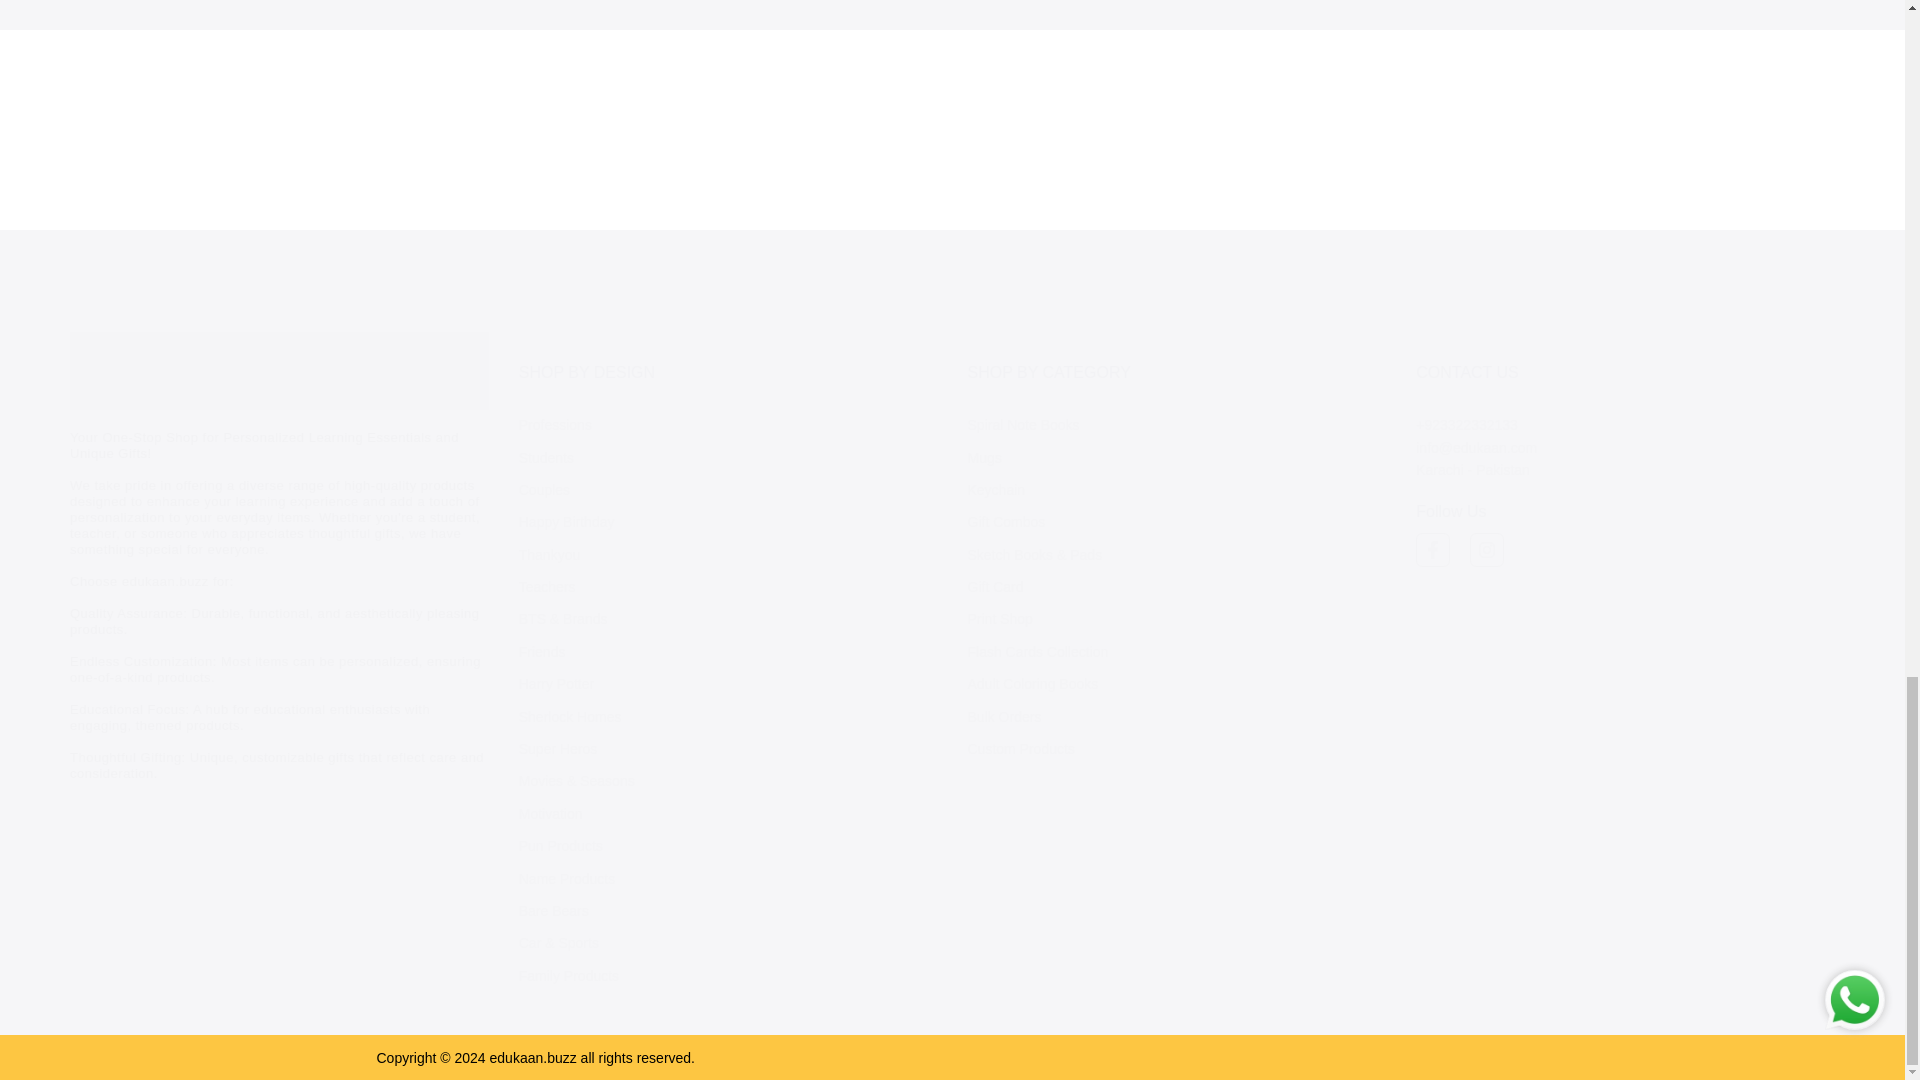  What do you see at coordinates (570, 716) in the screenshot?
I see `Sherlock Homes` at bounding box center [570, 716].